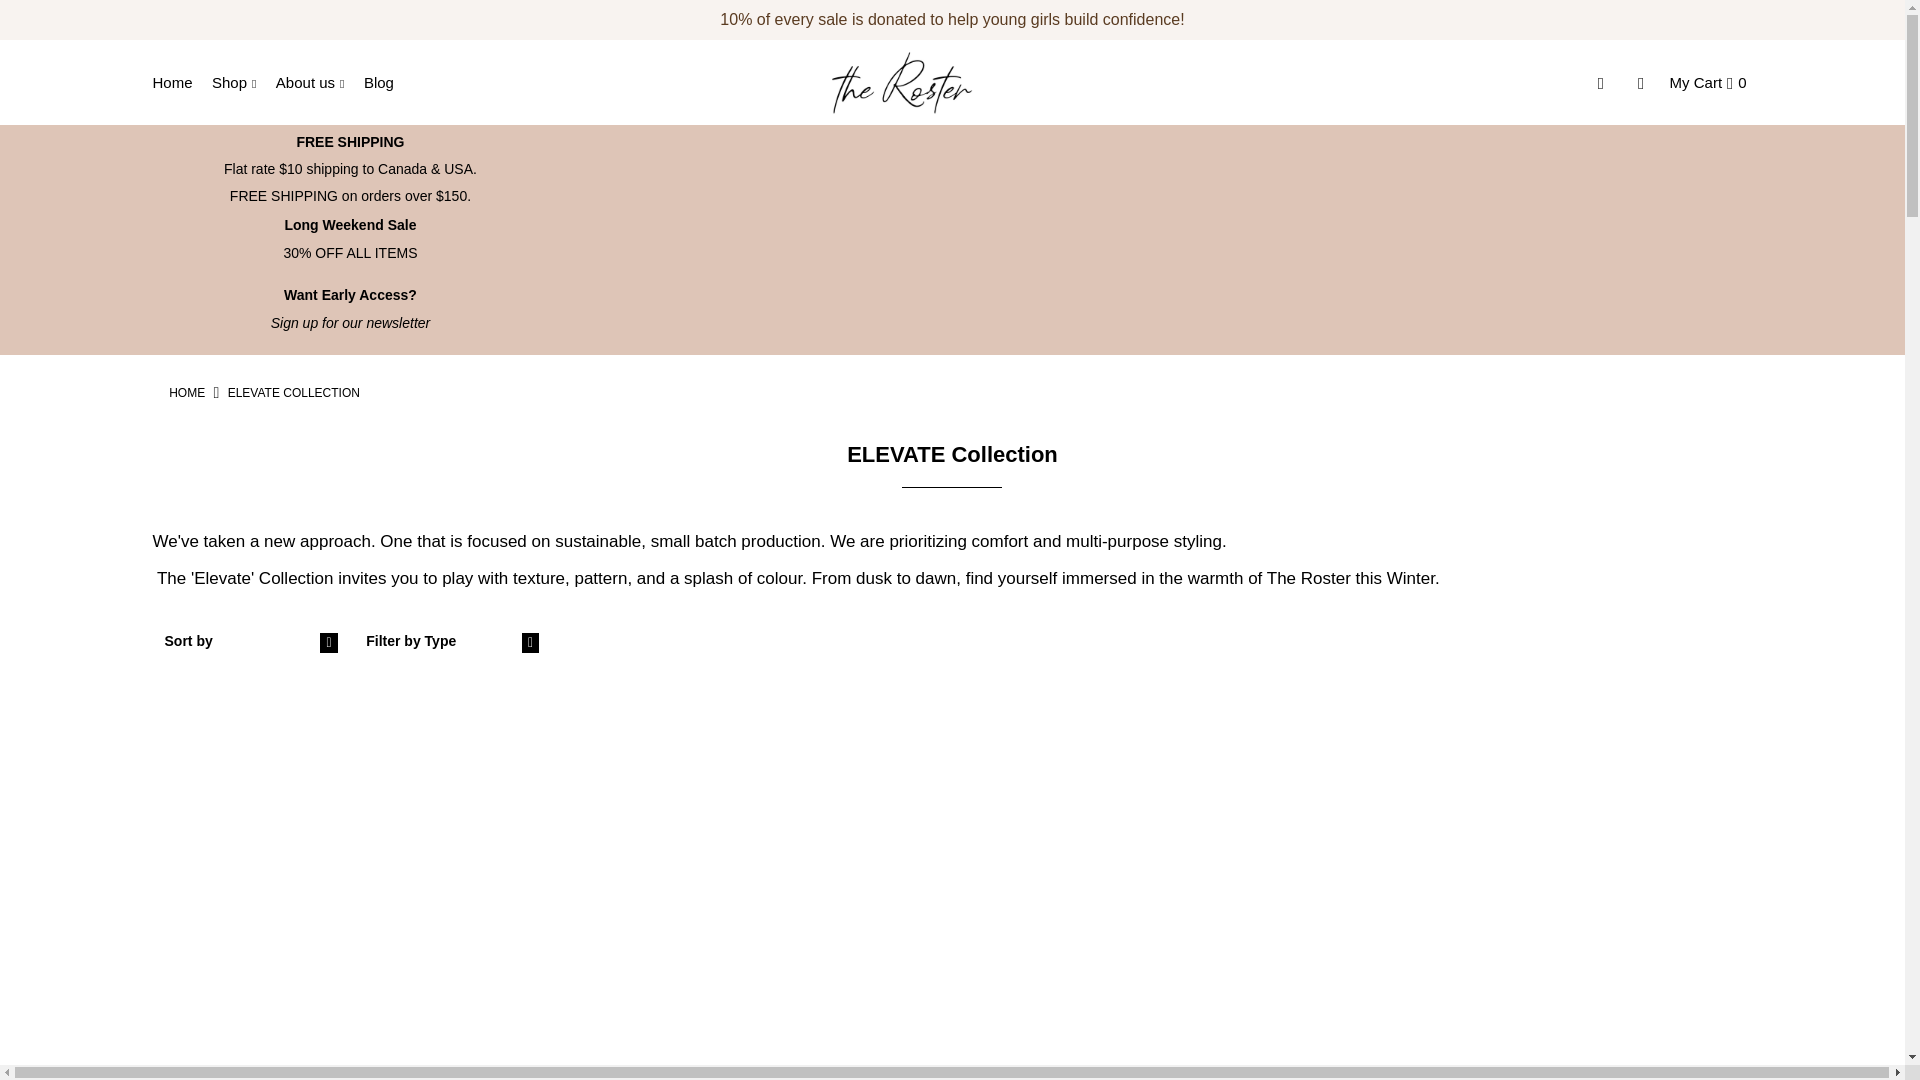 The image size is (1920, 1080). What do you see at coordinates (349, 309) in the screenshot?
I see `Home` at bounding box center [349, 309].